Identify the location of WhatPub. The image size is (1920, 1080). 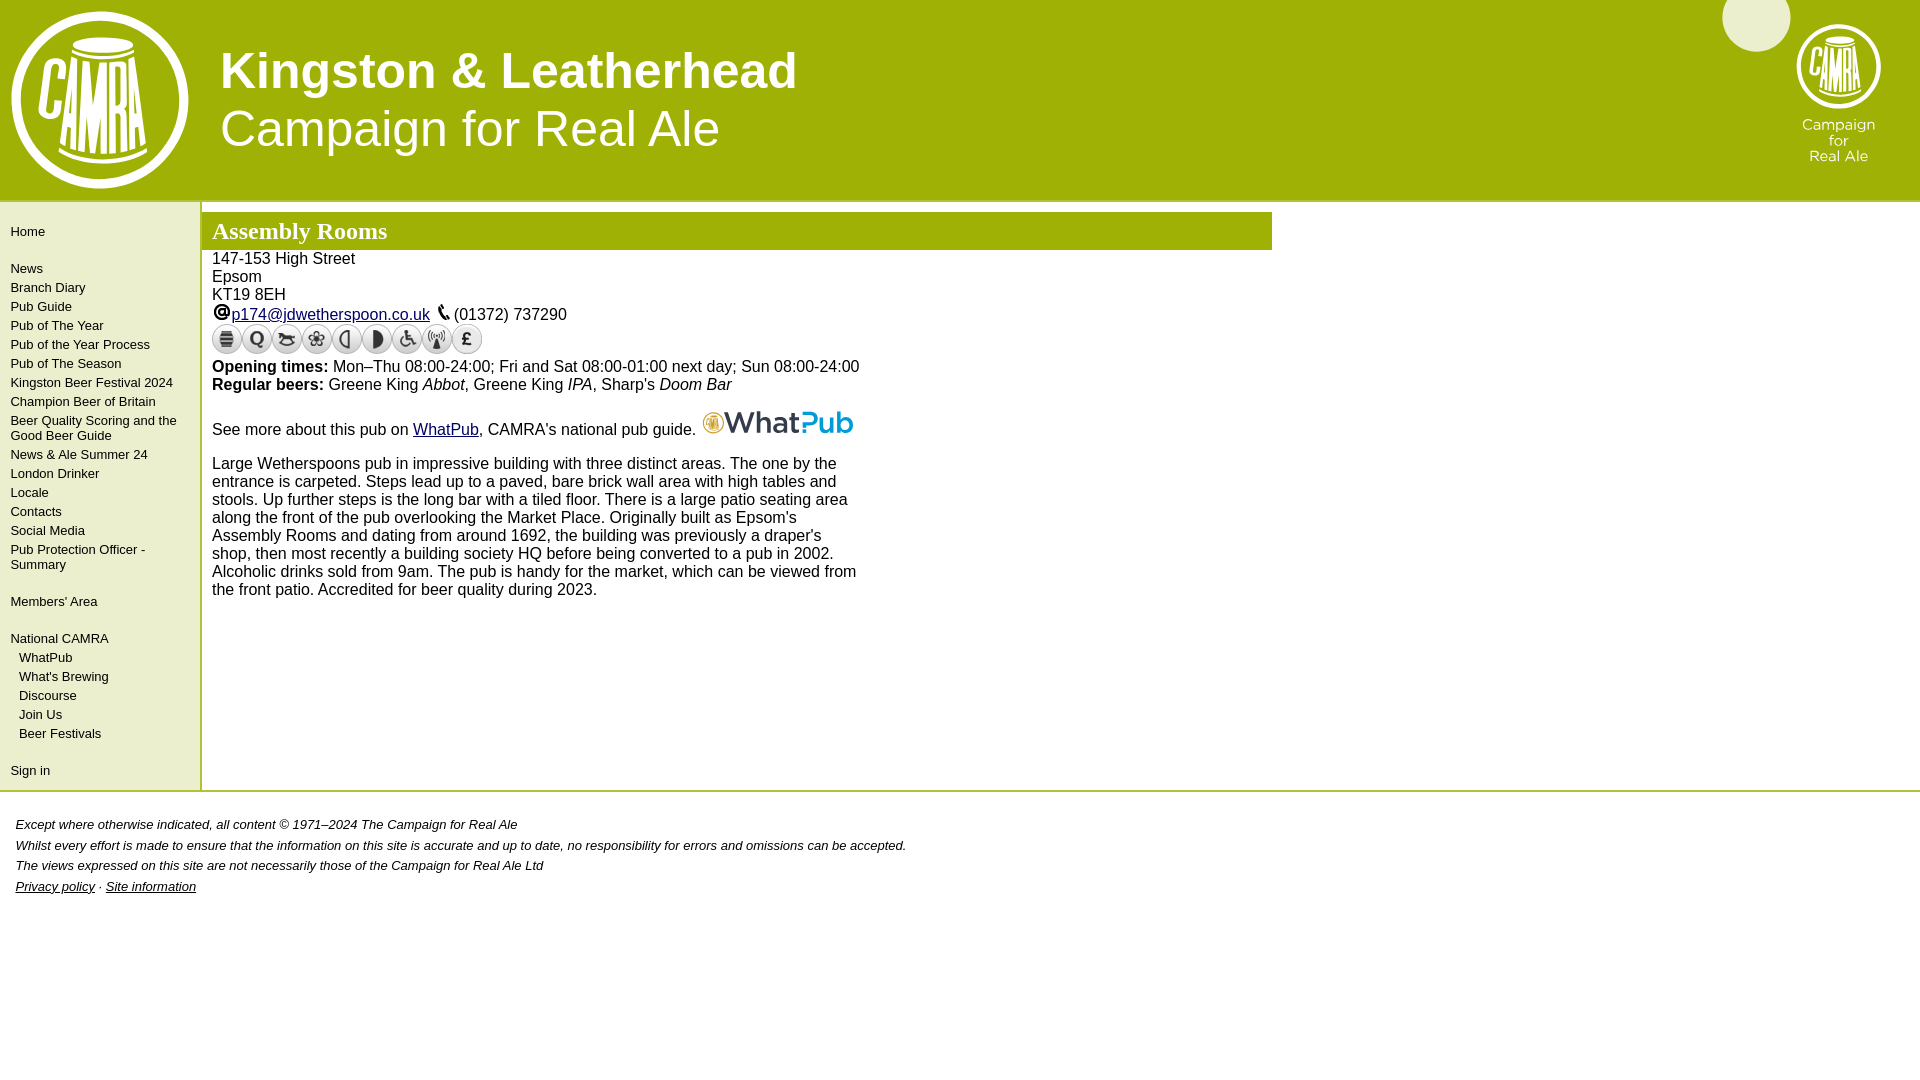
(100, 658).